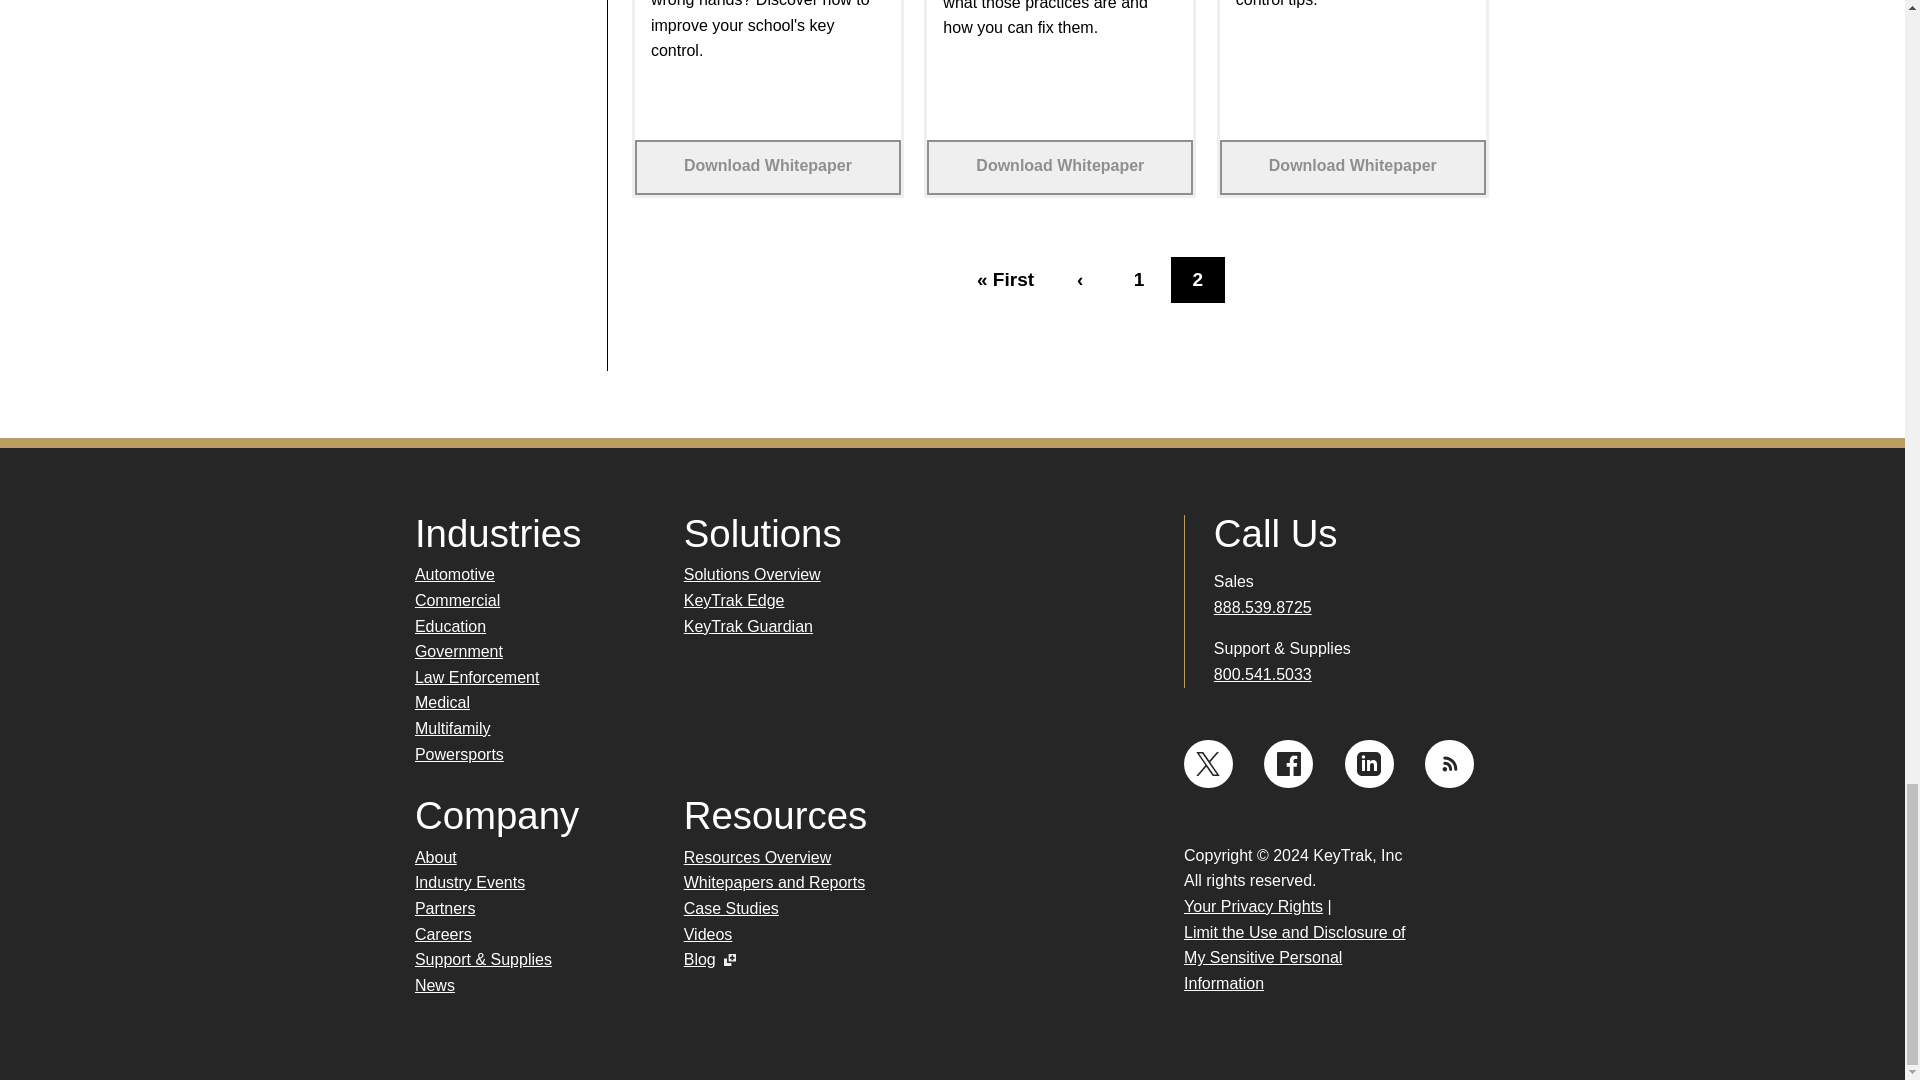  I want to click on Go to page 1, so click(1138, 280).